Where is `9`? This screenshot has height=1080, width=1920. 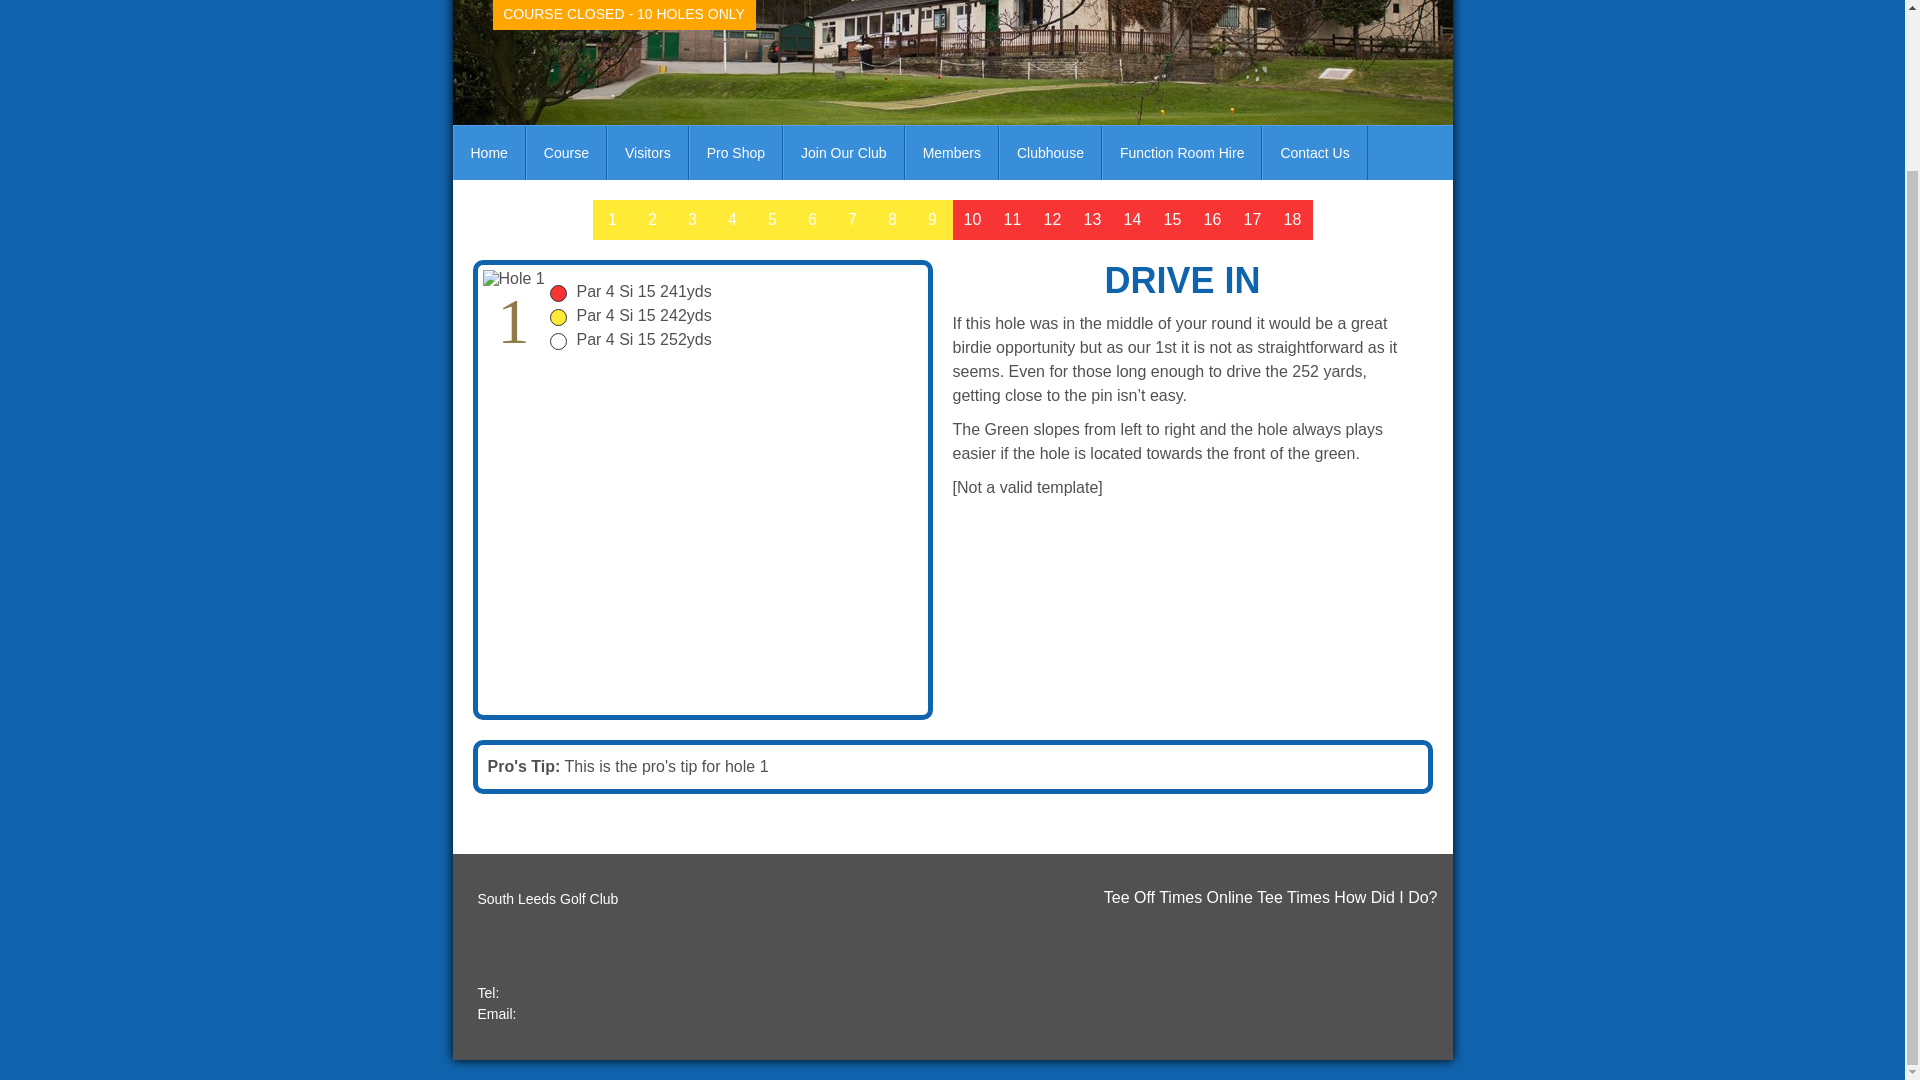 9 is located at coordinates (932, 219).